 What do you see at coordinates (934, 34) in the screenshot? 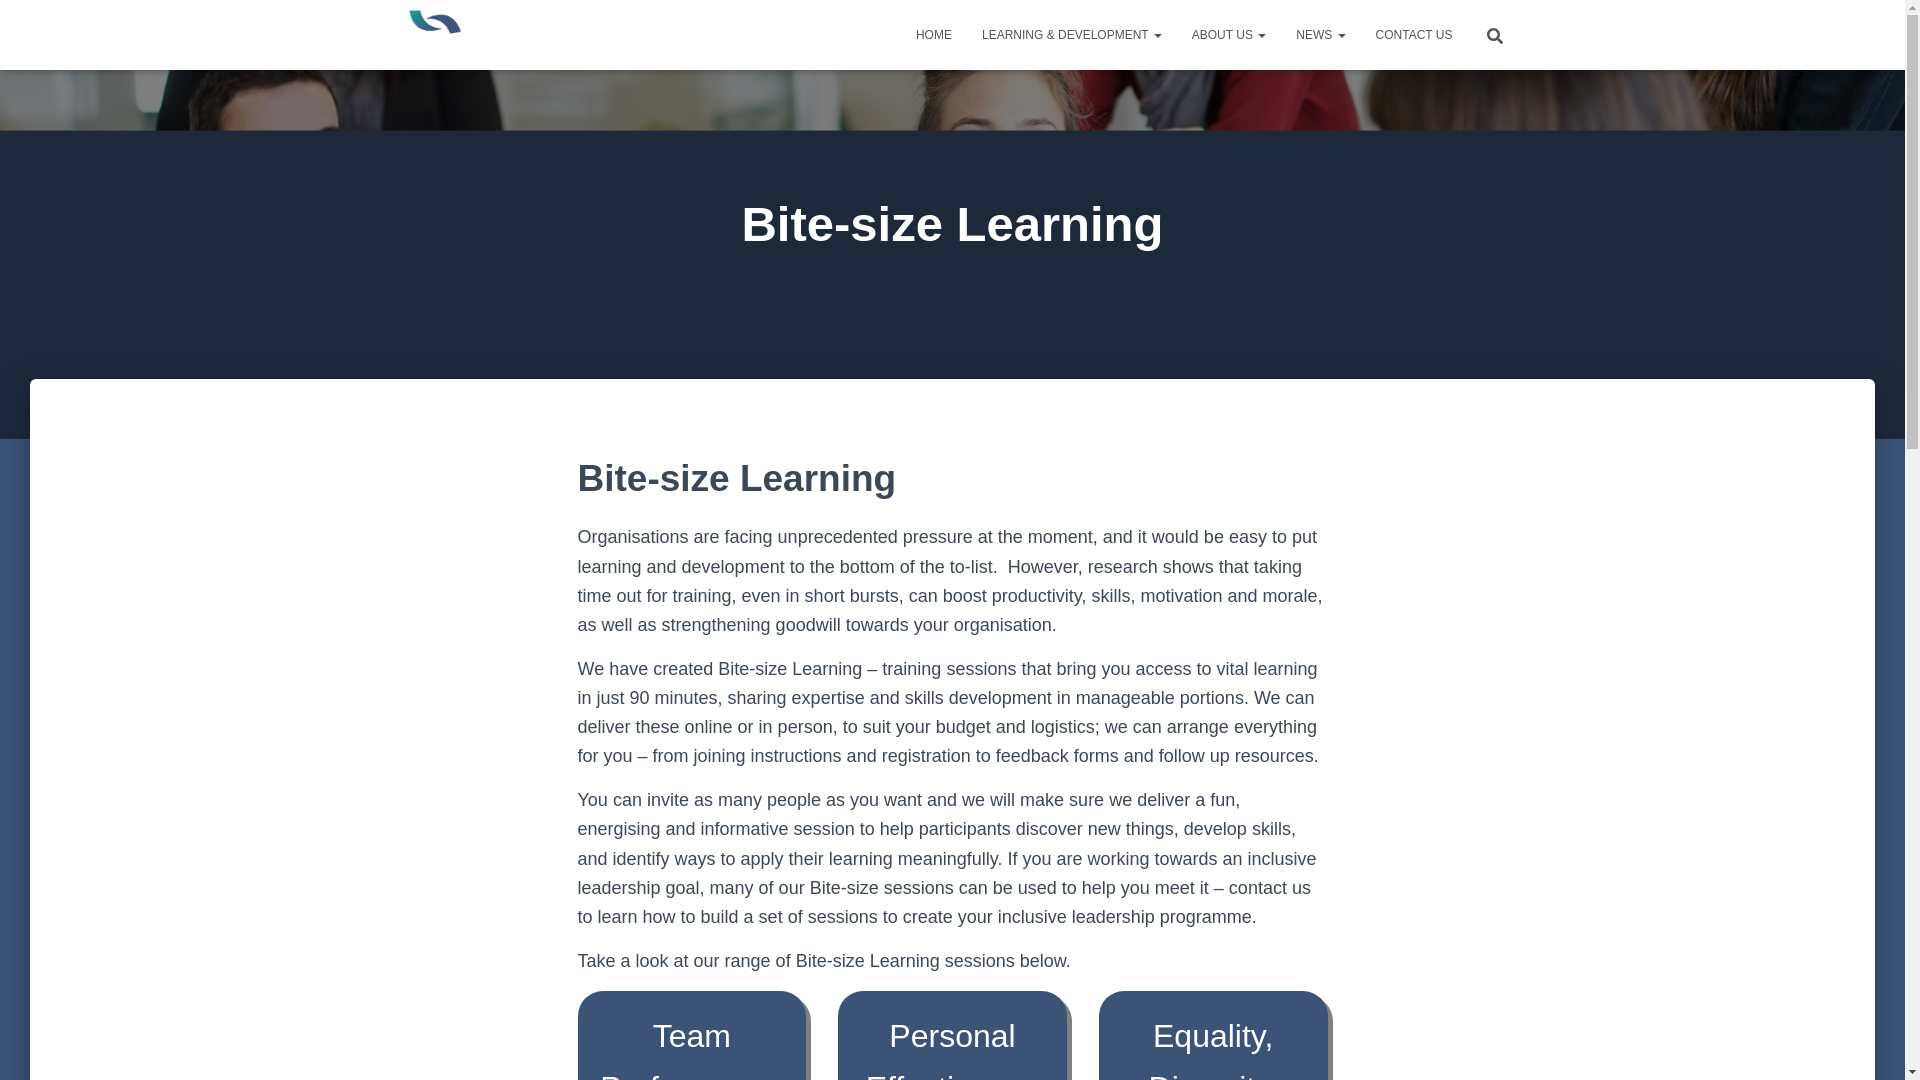
I see `Home` at bounding box center [934, 34].